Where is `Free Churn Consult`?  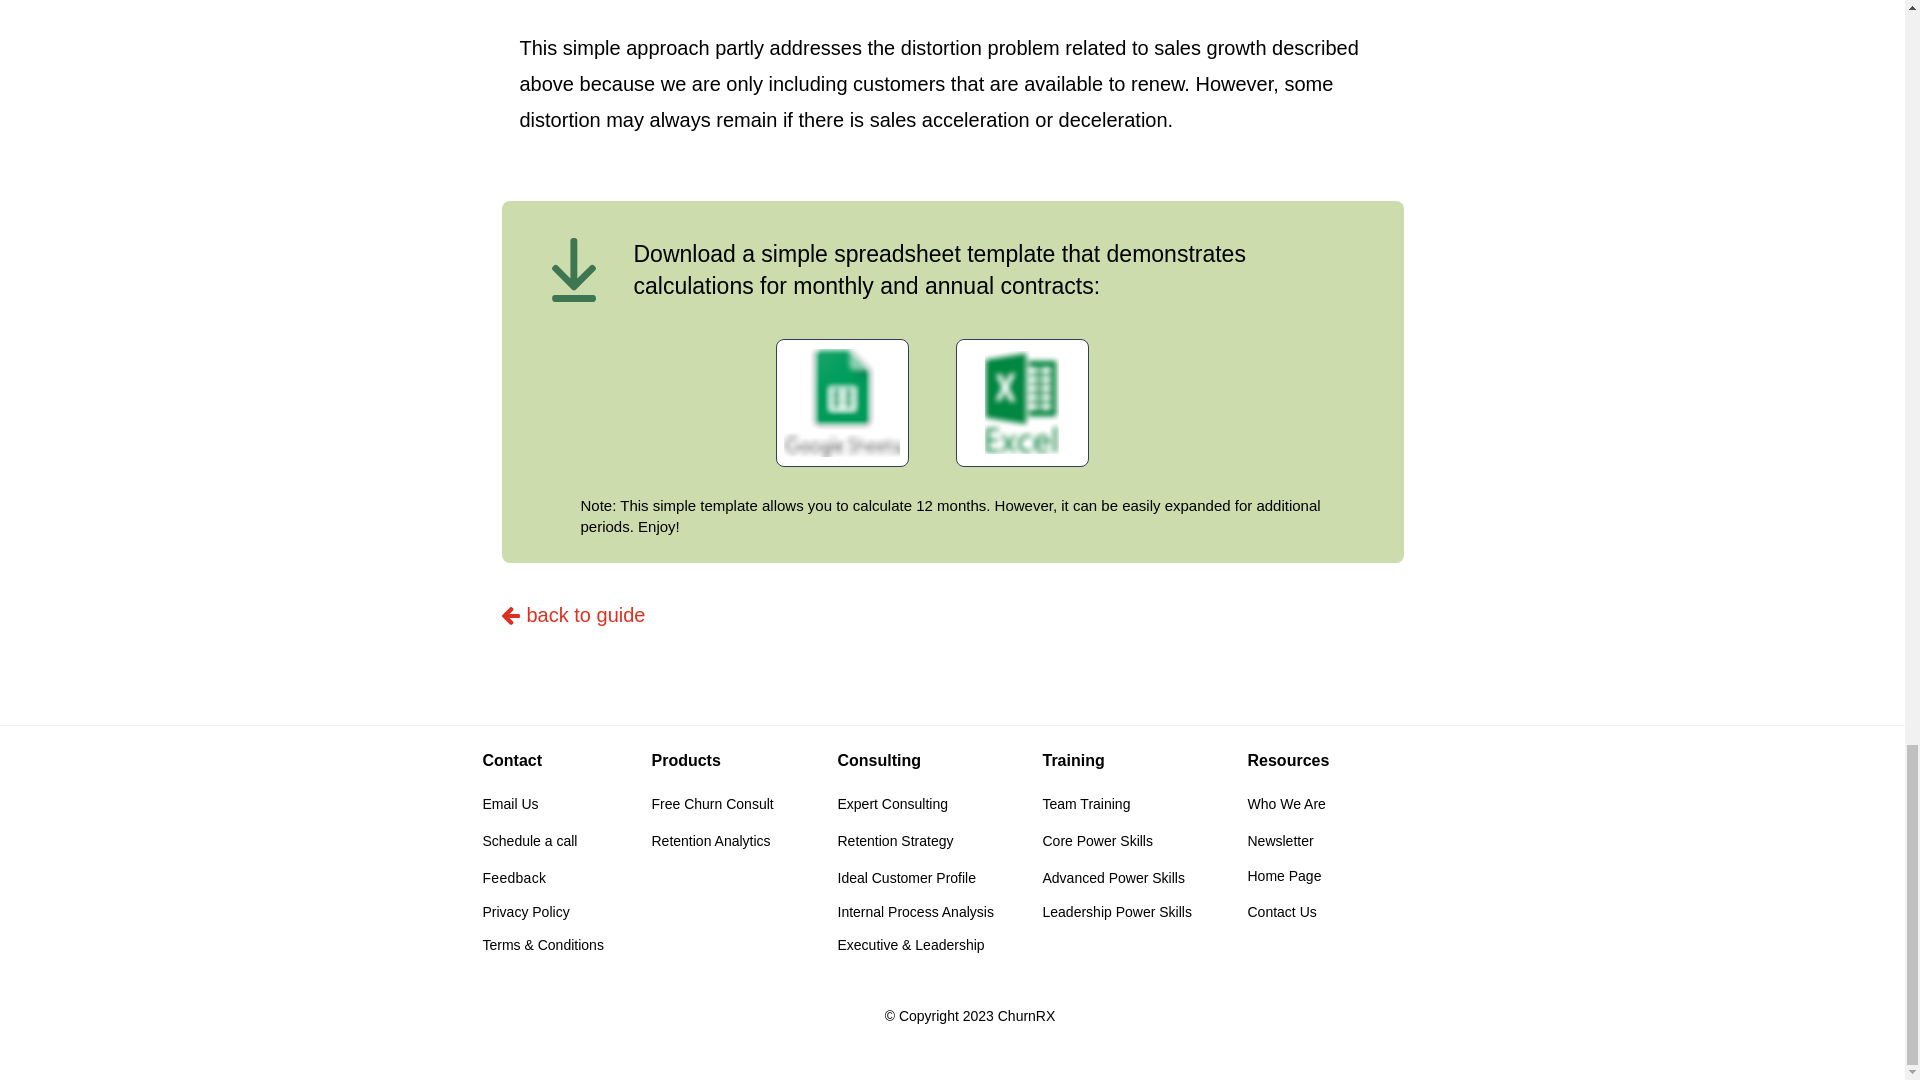
Free Churn Consult is located at coordinates (712, 804).